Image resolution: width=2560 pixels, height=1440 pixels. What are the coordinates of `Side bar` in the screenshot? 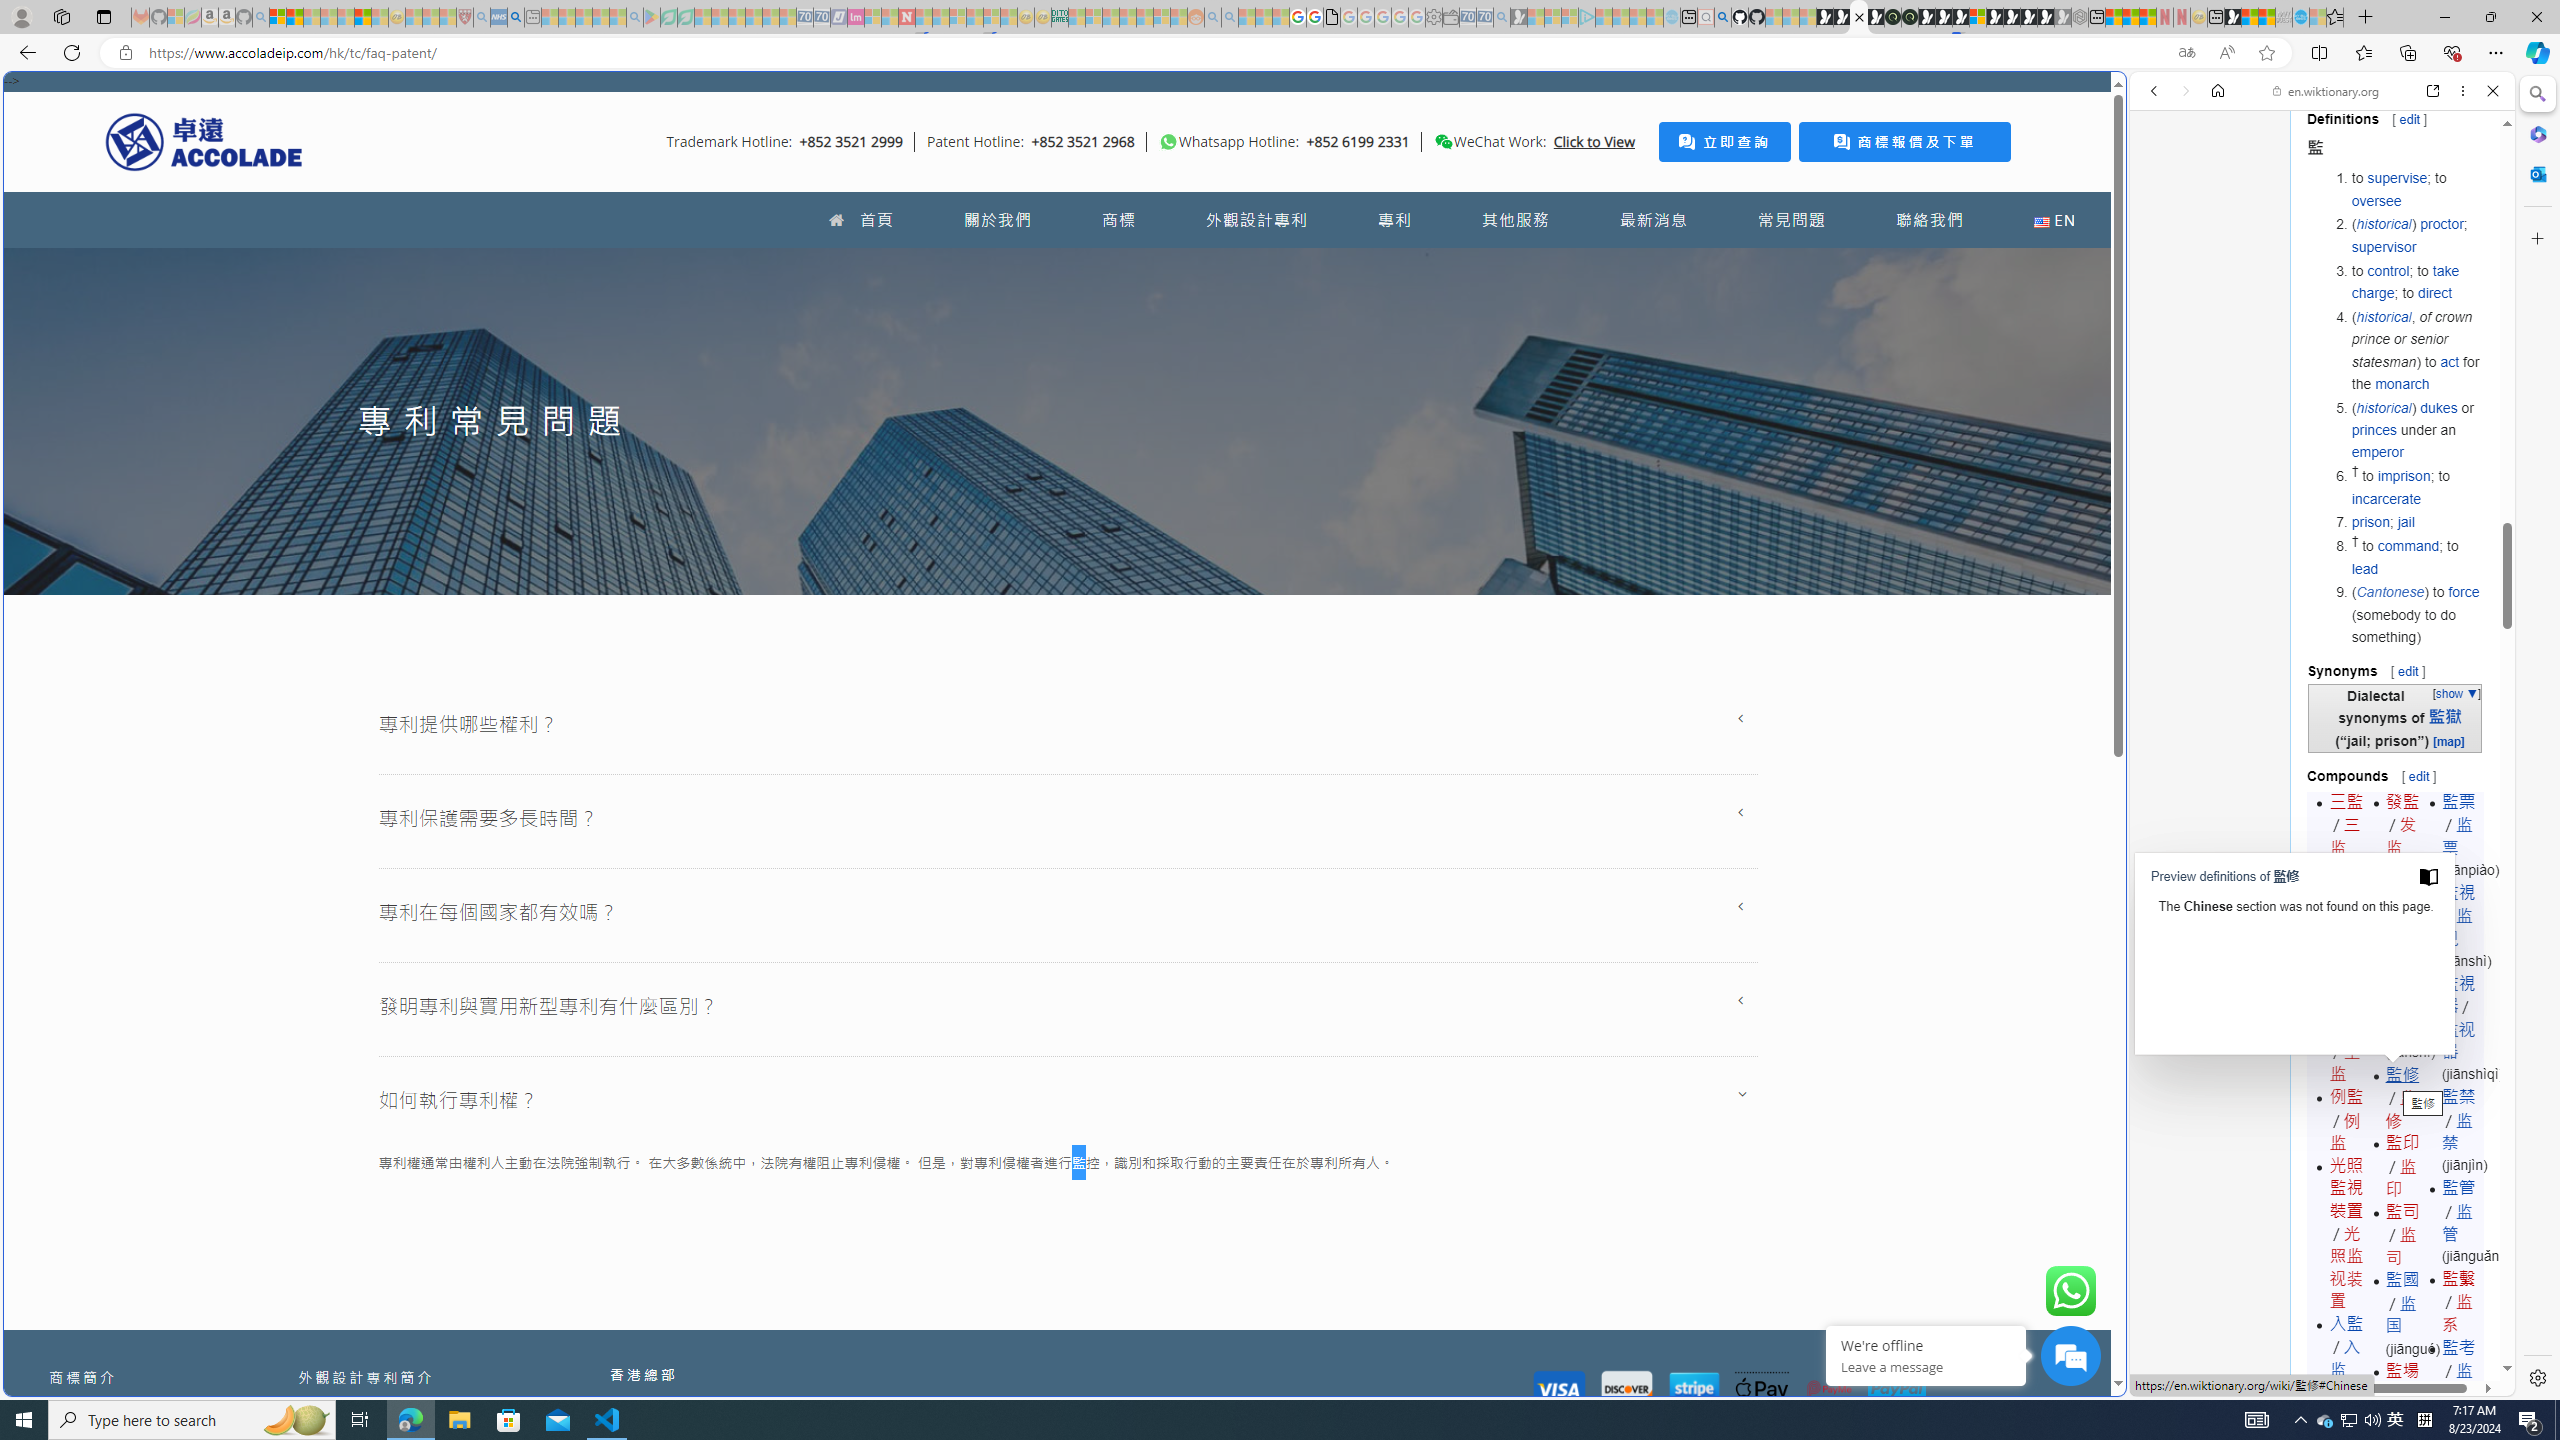 It's located at (2538, 736).